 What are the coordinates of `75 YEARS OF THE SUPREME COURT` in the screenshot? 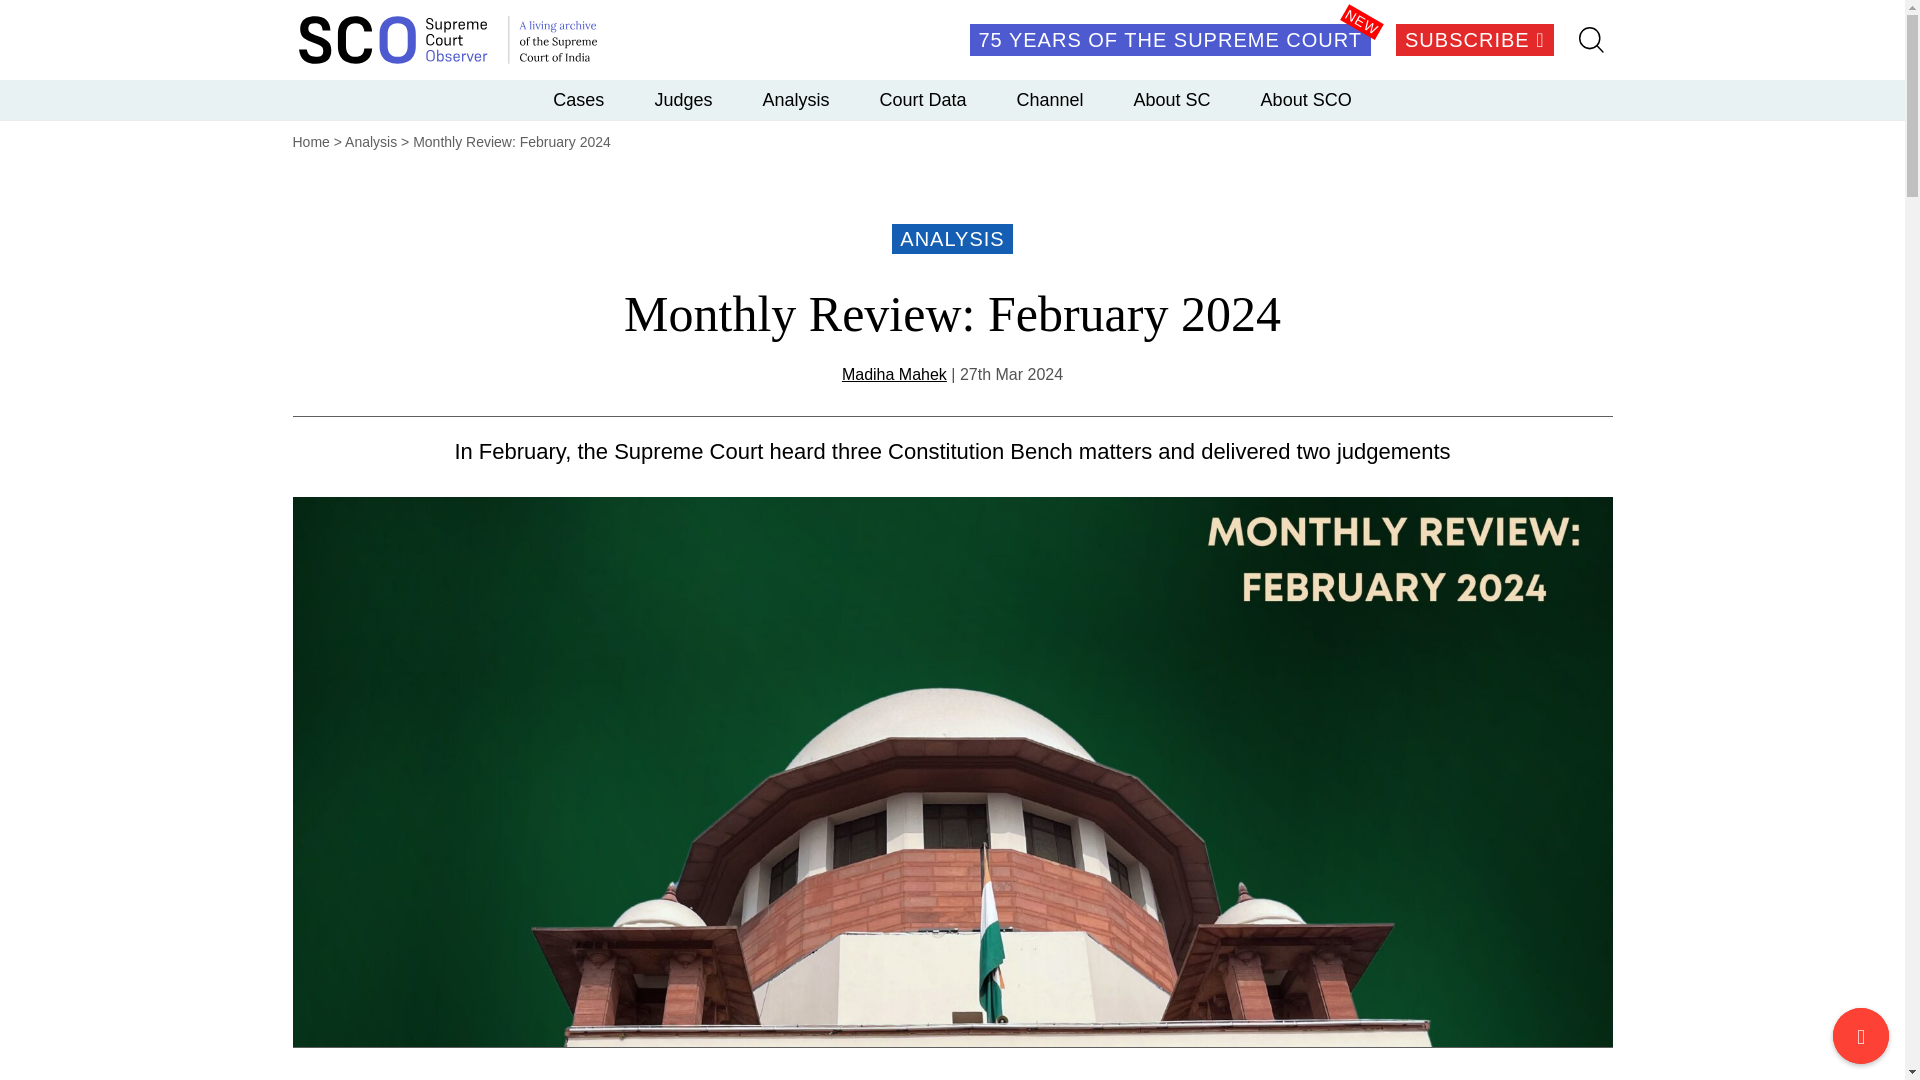 It's located at (1170, 40).